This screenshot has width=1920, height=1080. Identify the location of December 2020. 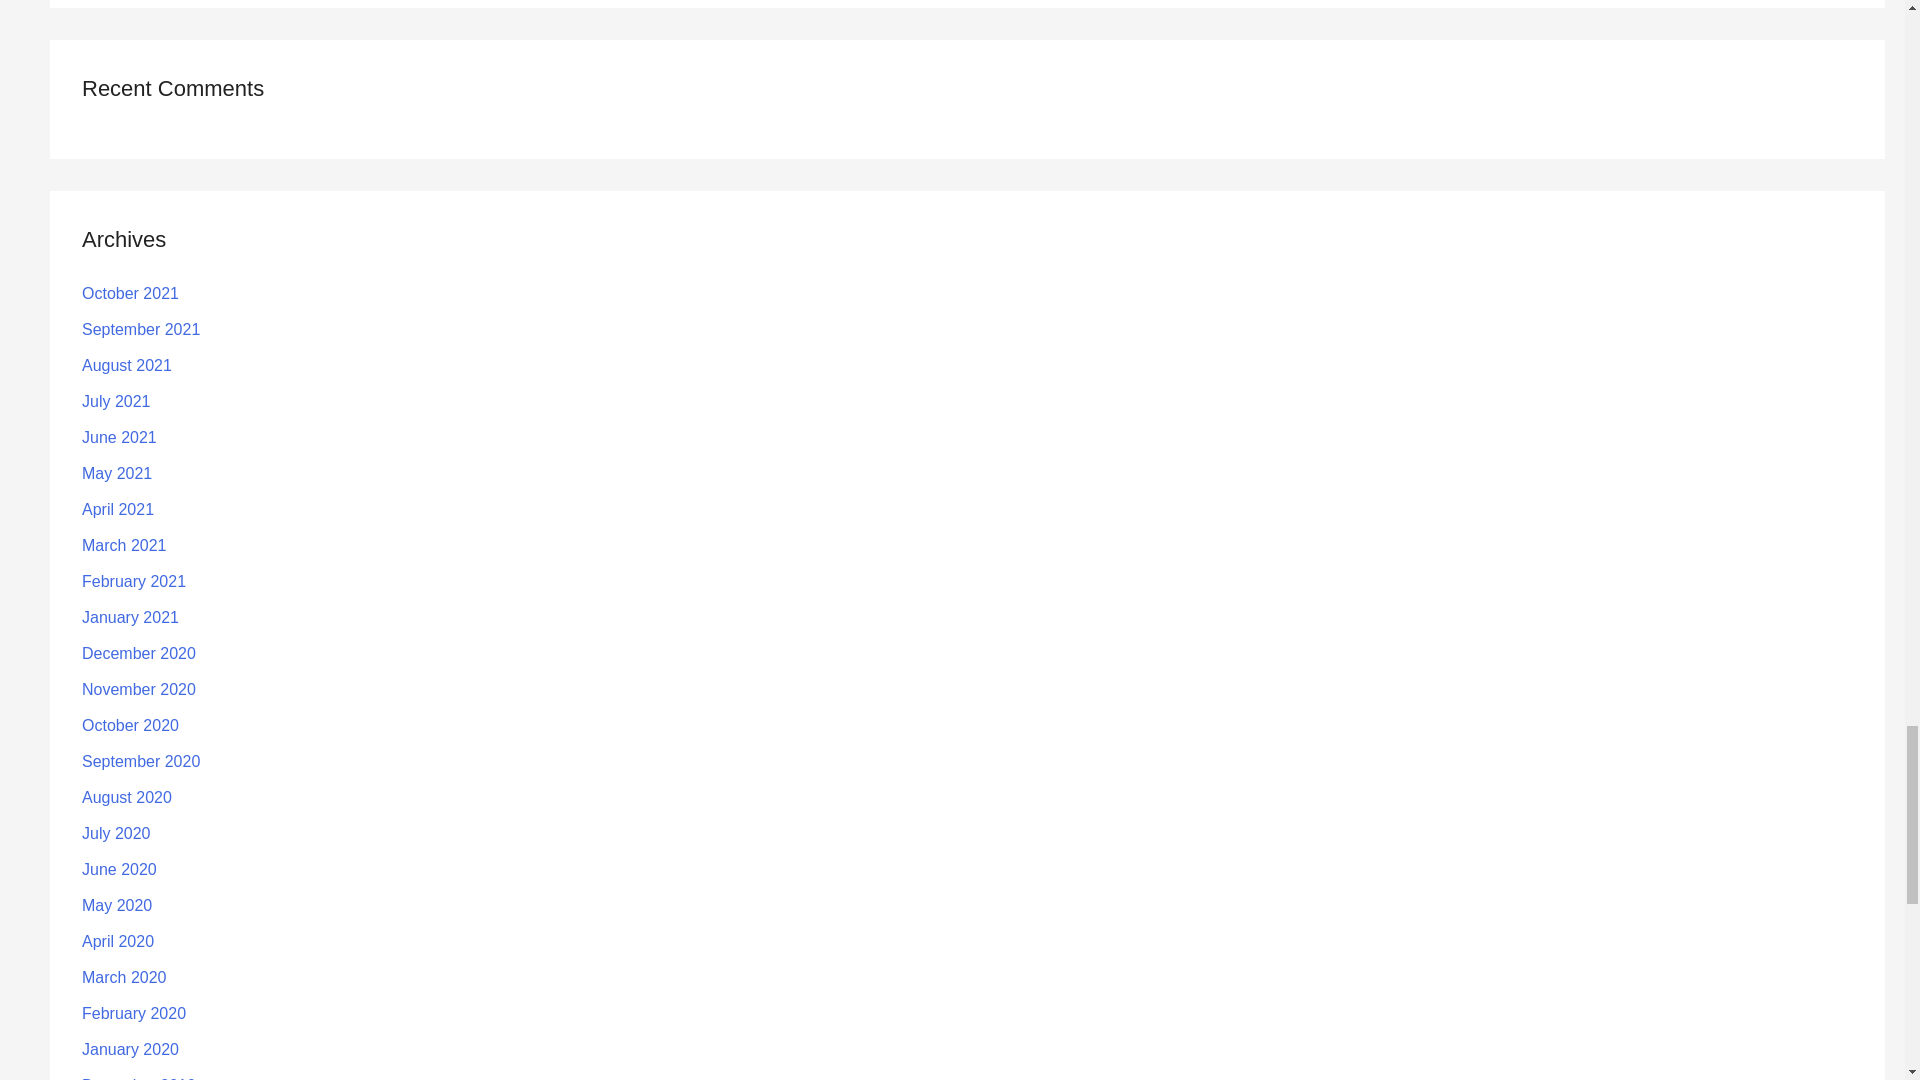
(138, 653).